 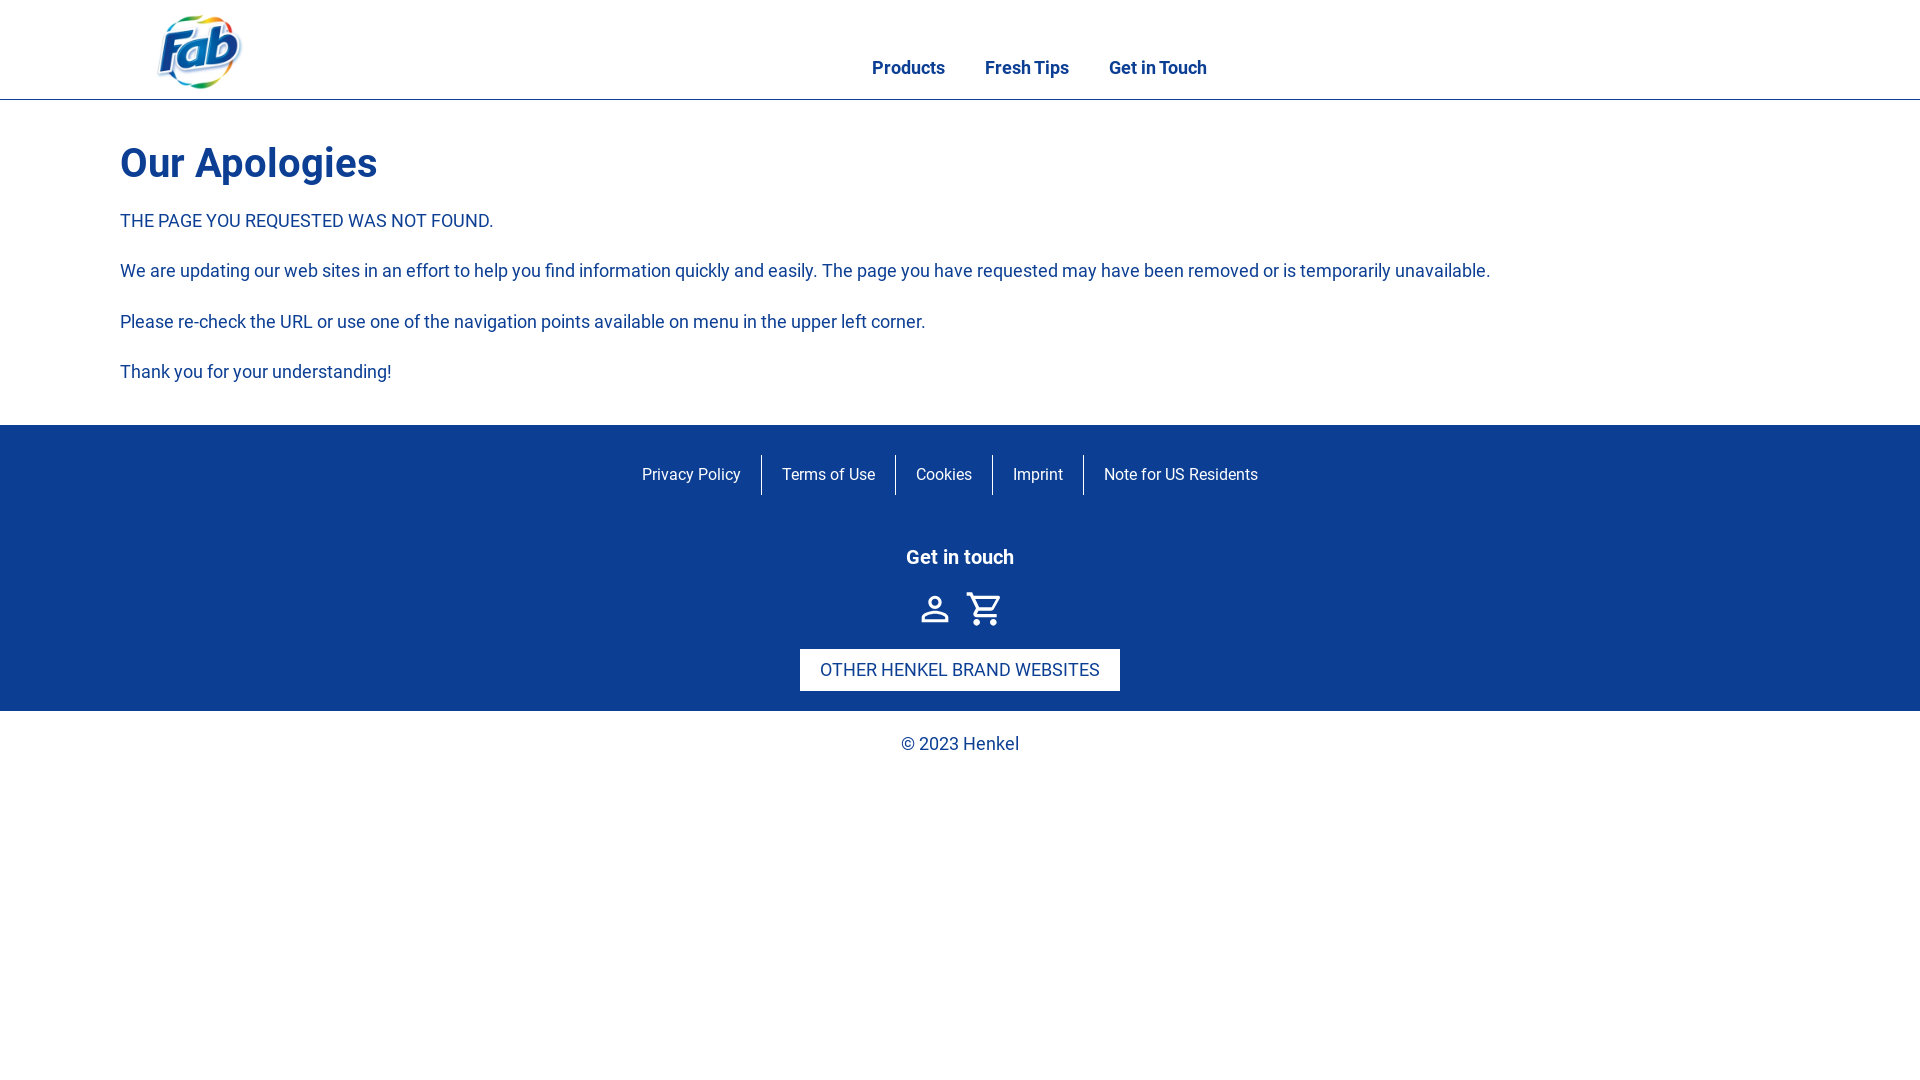 What do you see at coordinates (1038, 475) in the screenshot?
I see `Imprint` at bounding box center [1038, 475].